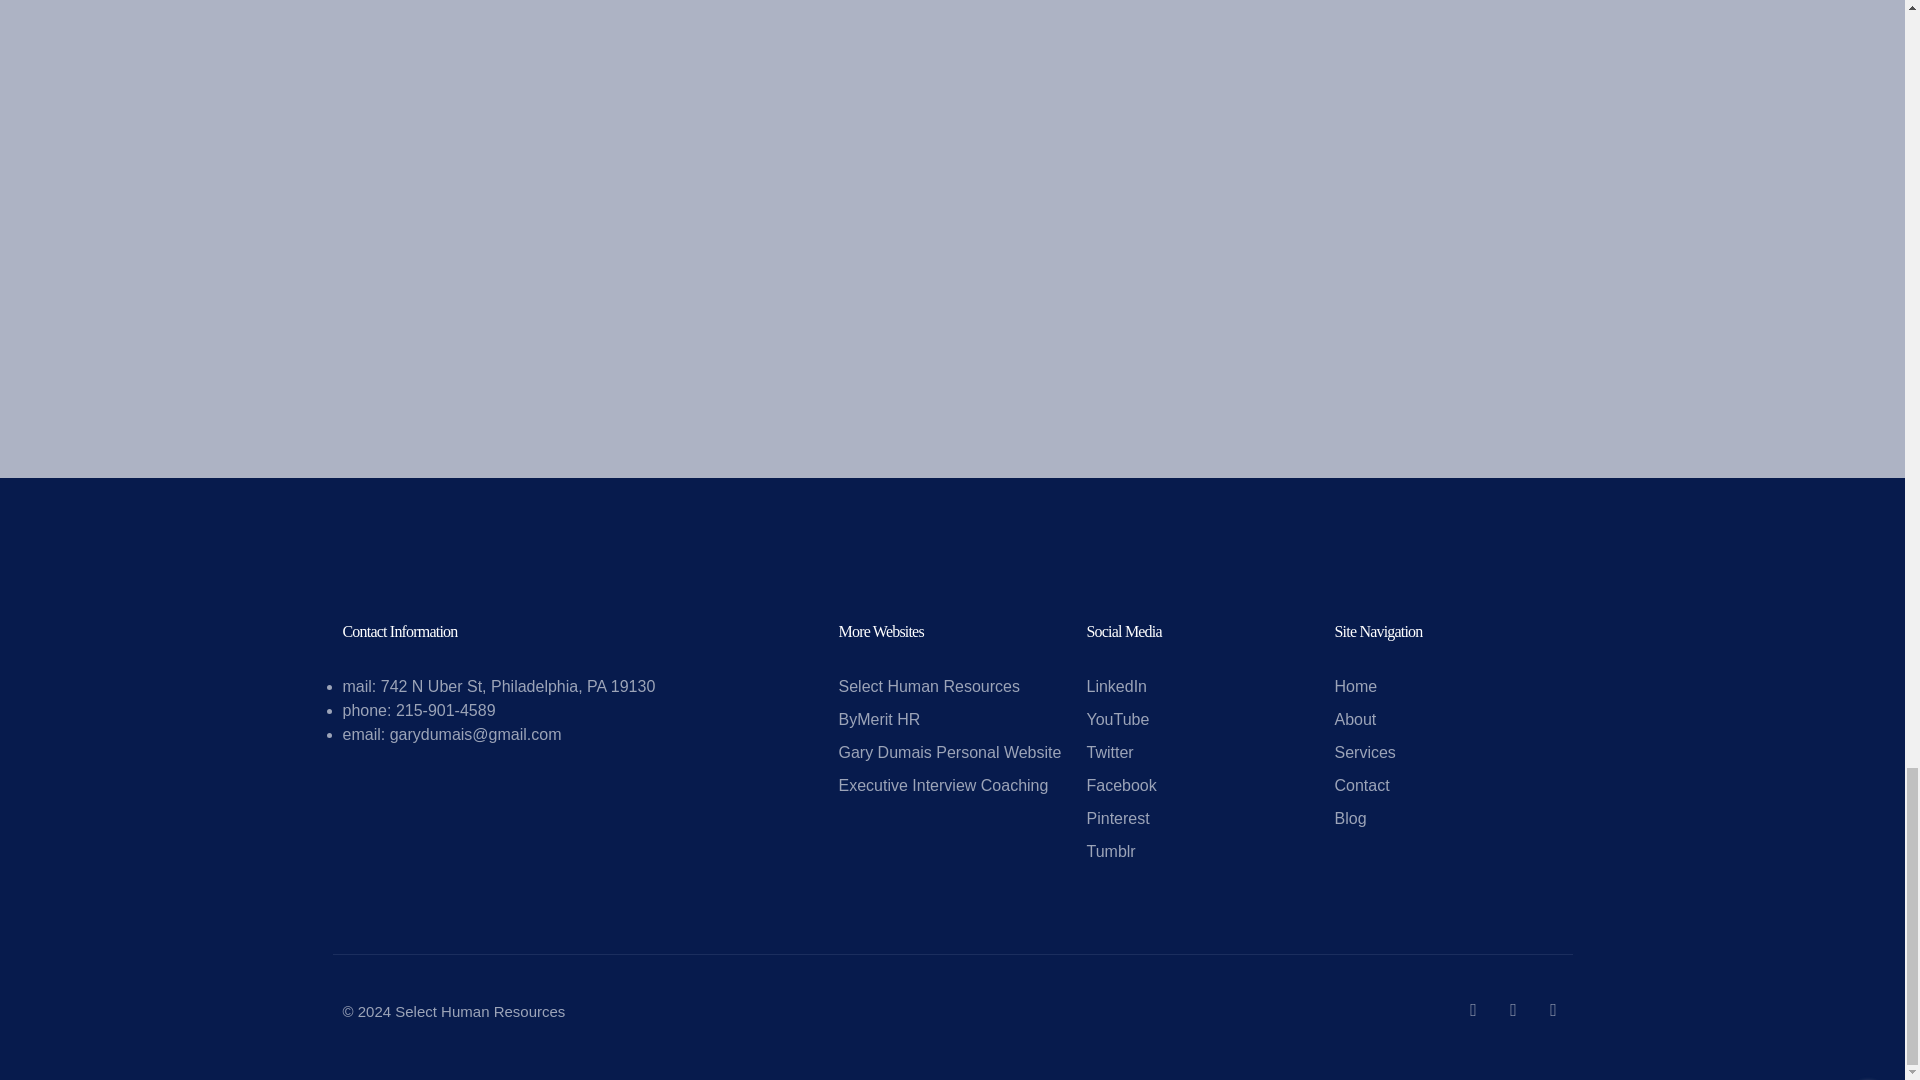 This screenshot has height=1080, width=1920. What do you see at coordinates (928, 686) in the screenshot?
I see `Select Human Resources` at bounding box center [928, 686].